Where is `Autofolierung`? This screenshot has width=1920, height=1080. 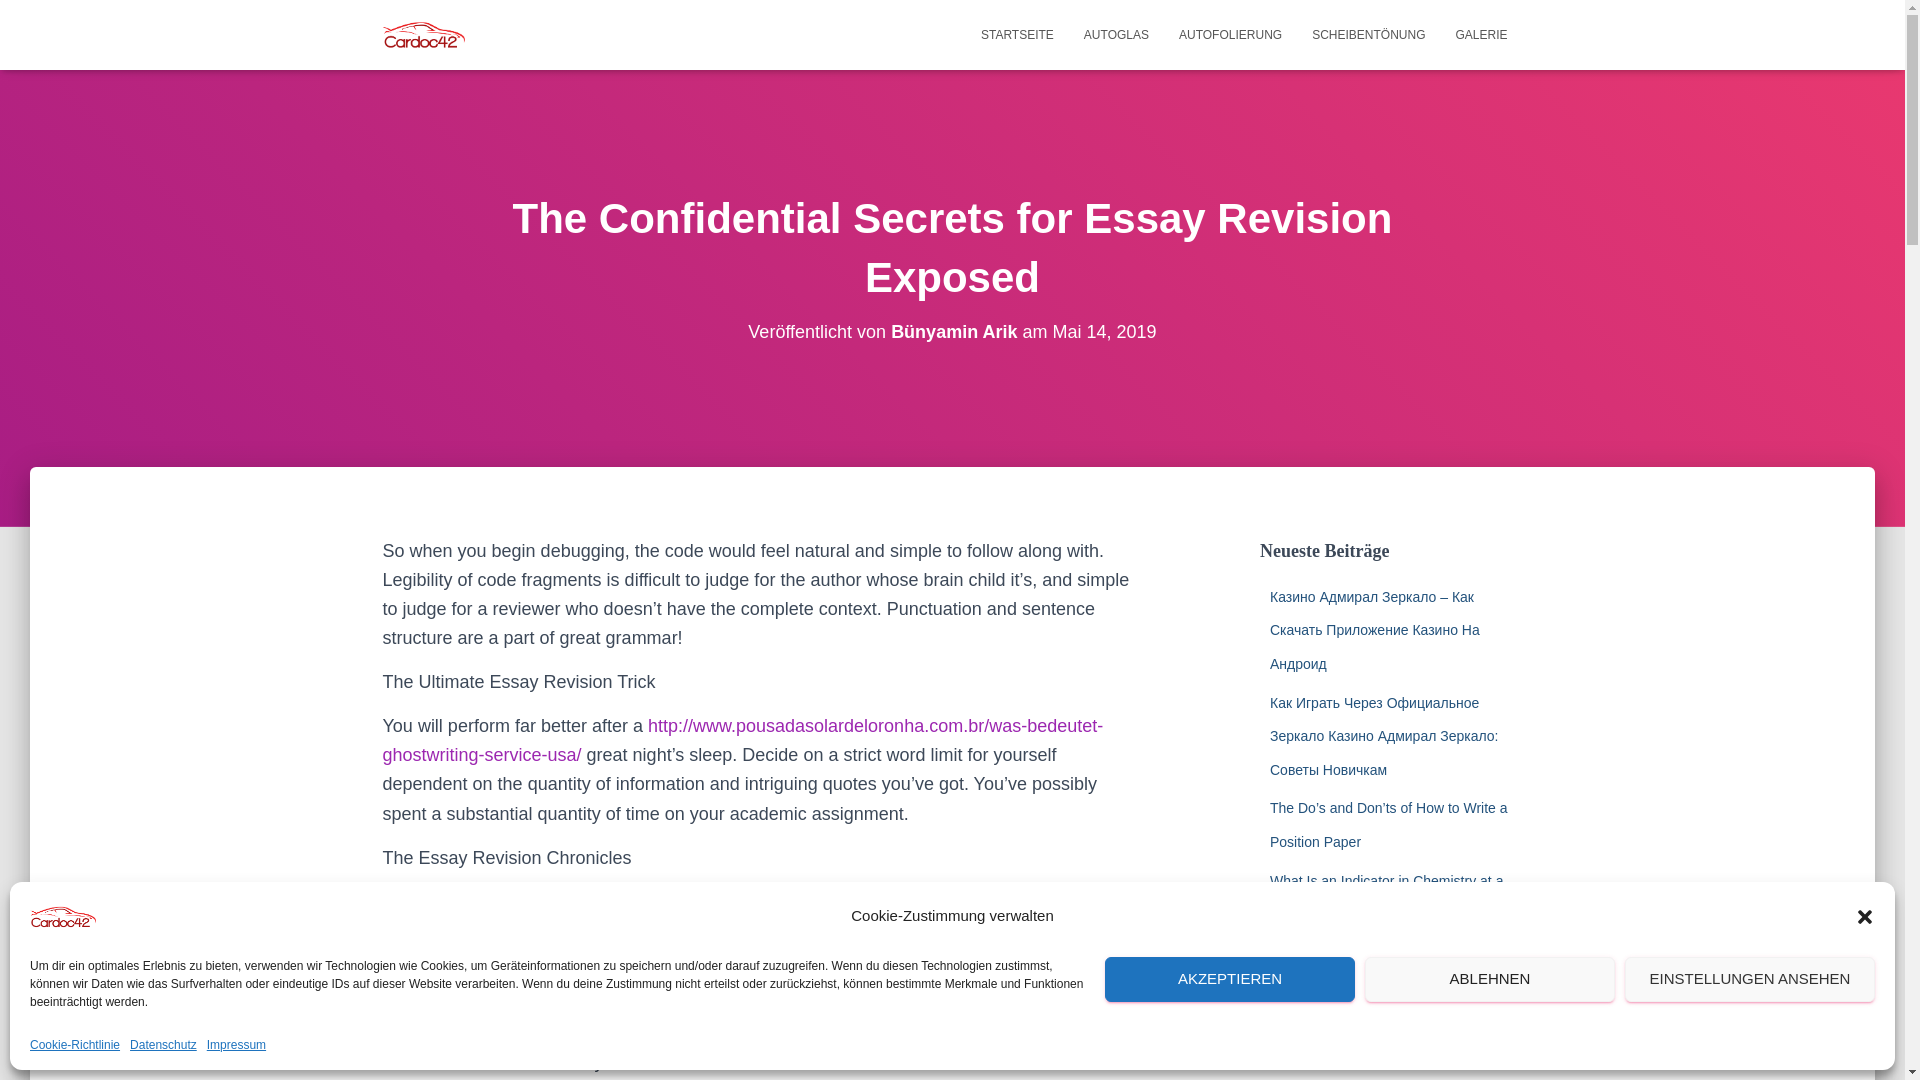 Autofolierung is located at coordinates (1230, 34).